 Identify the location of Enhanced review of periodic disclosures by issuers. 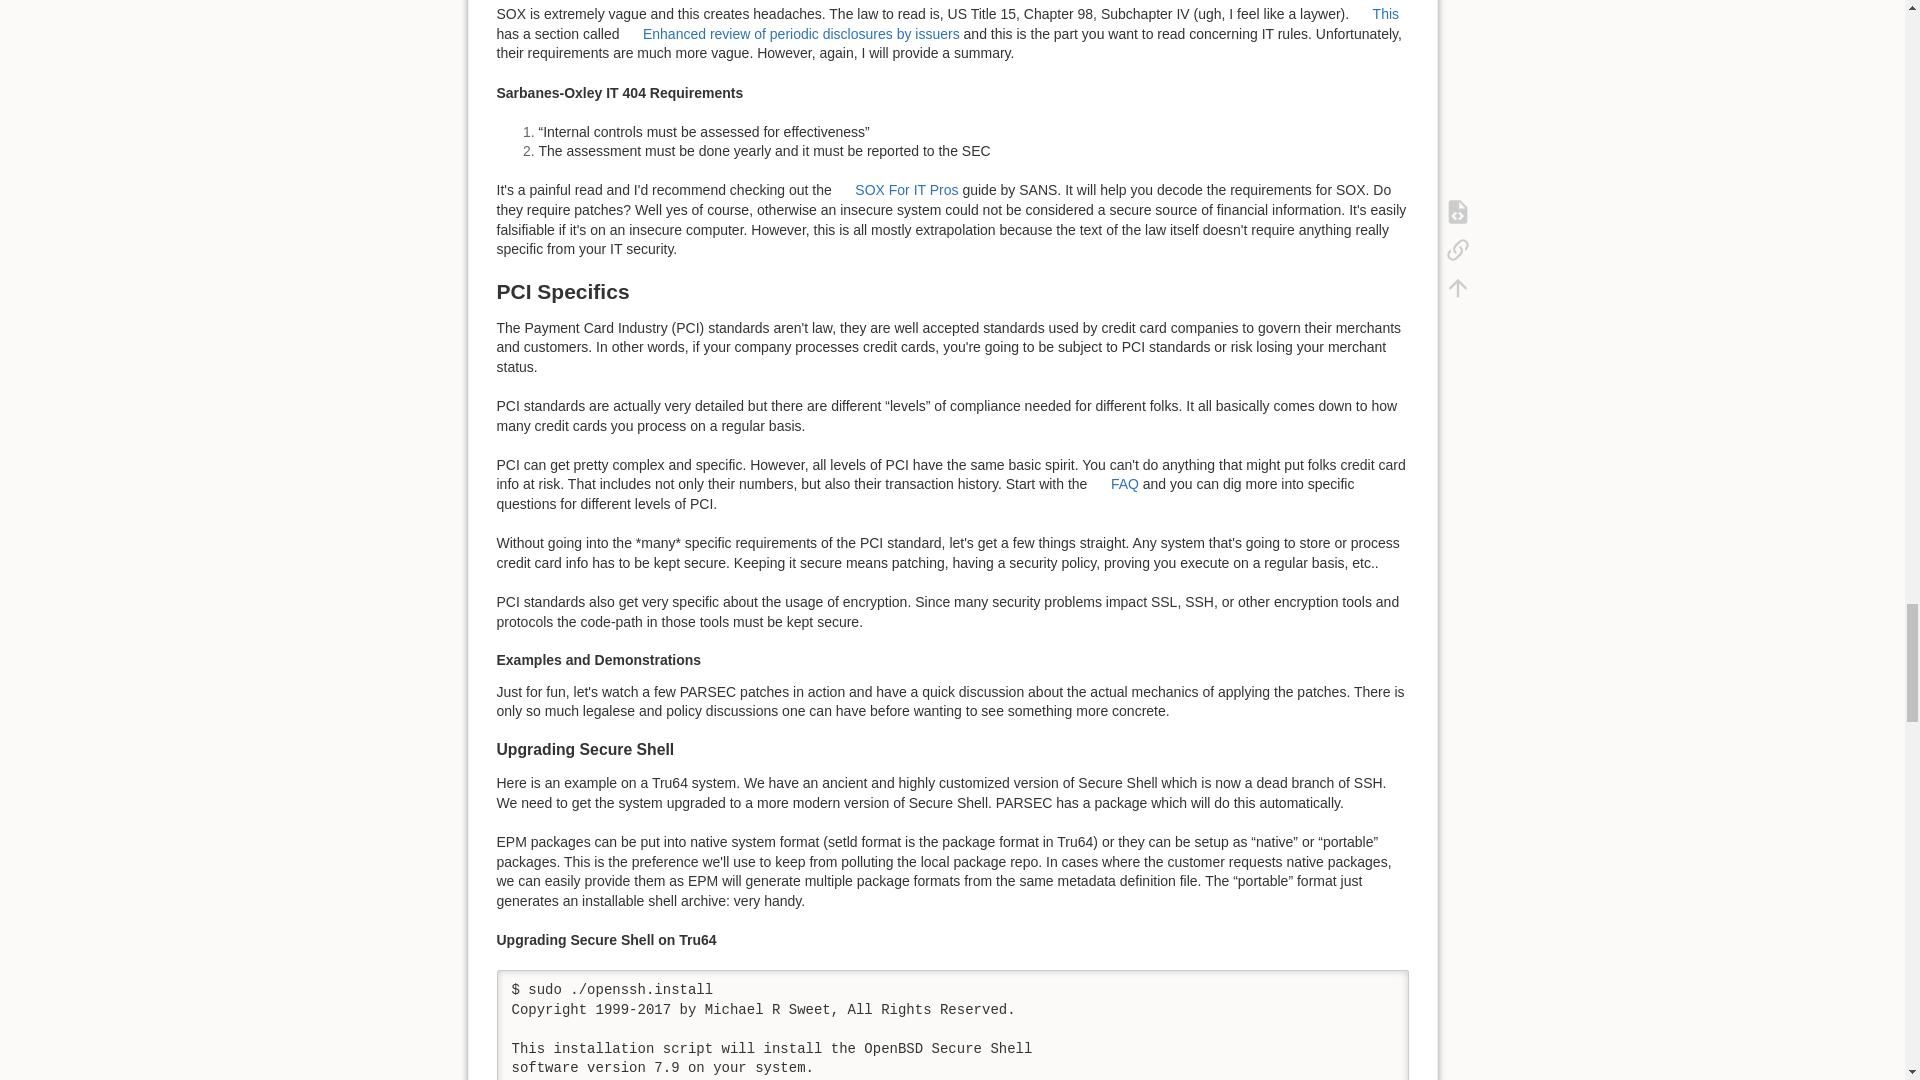
(790, 34).